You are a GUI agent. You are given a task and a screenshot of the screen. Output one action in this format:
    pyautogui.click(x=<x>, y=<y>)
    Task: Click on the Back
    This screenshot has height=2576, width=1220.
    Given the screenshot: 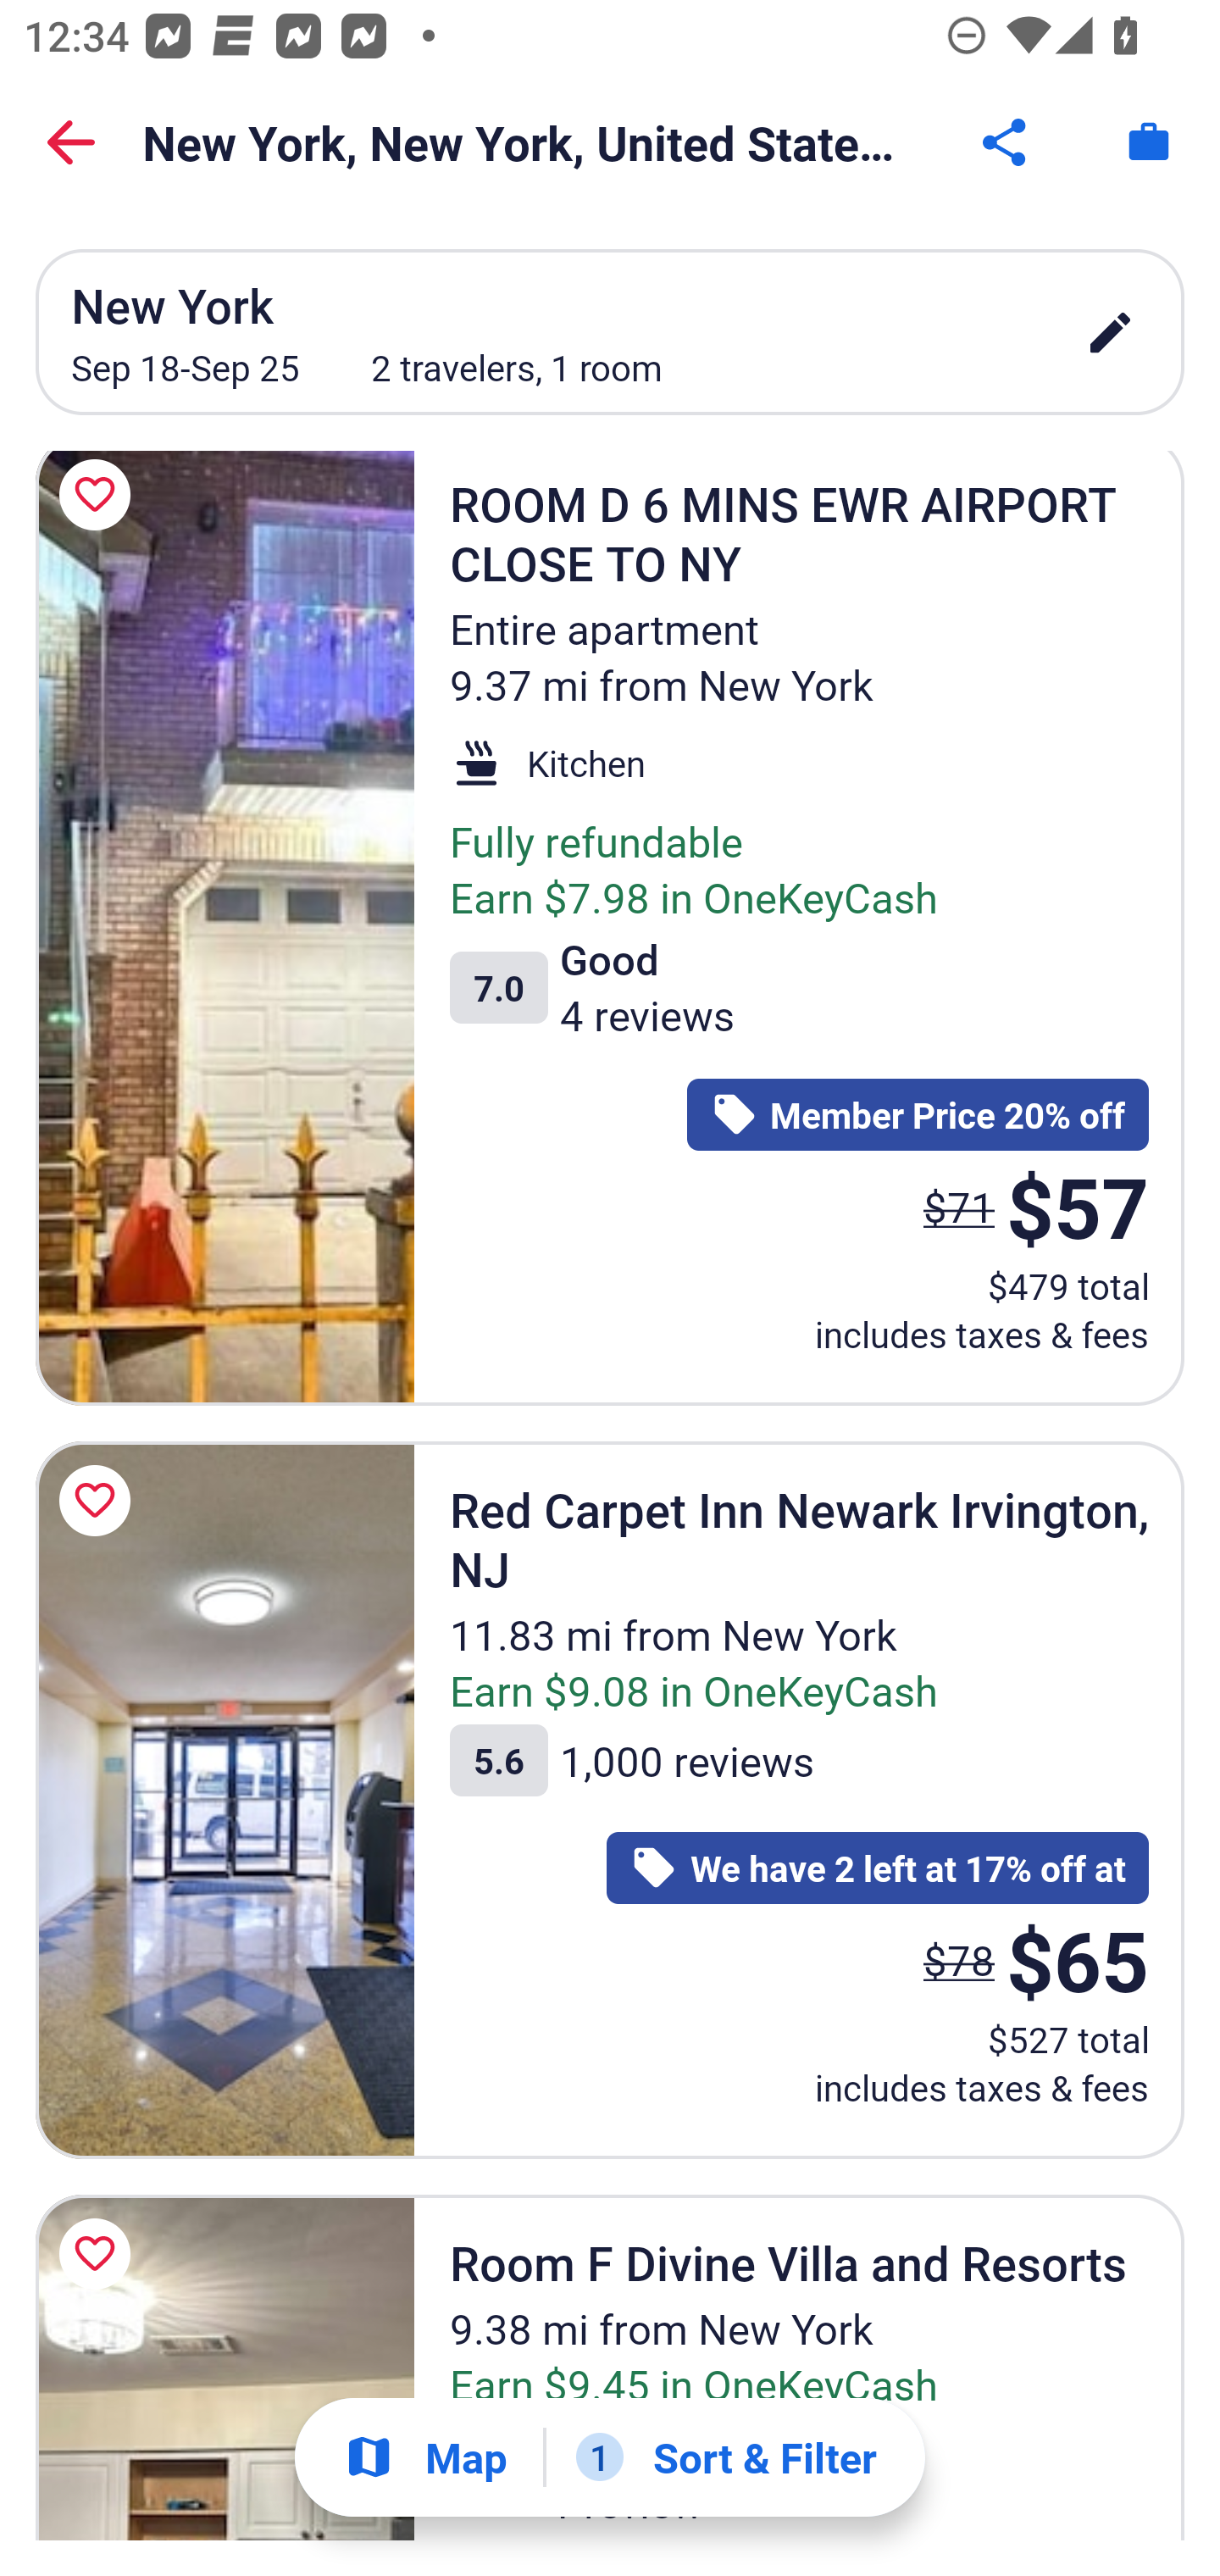 What is the action you would take?
    pyautogui.click(x=71, y=142)
    